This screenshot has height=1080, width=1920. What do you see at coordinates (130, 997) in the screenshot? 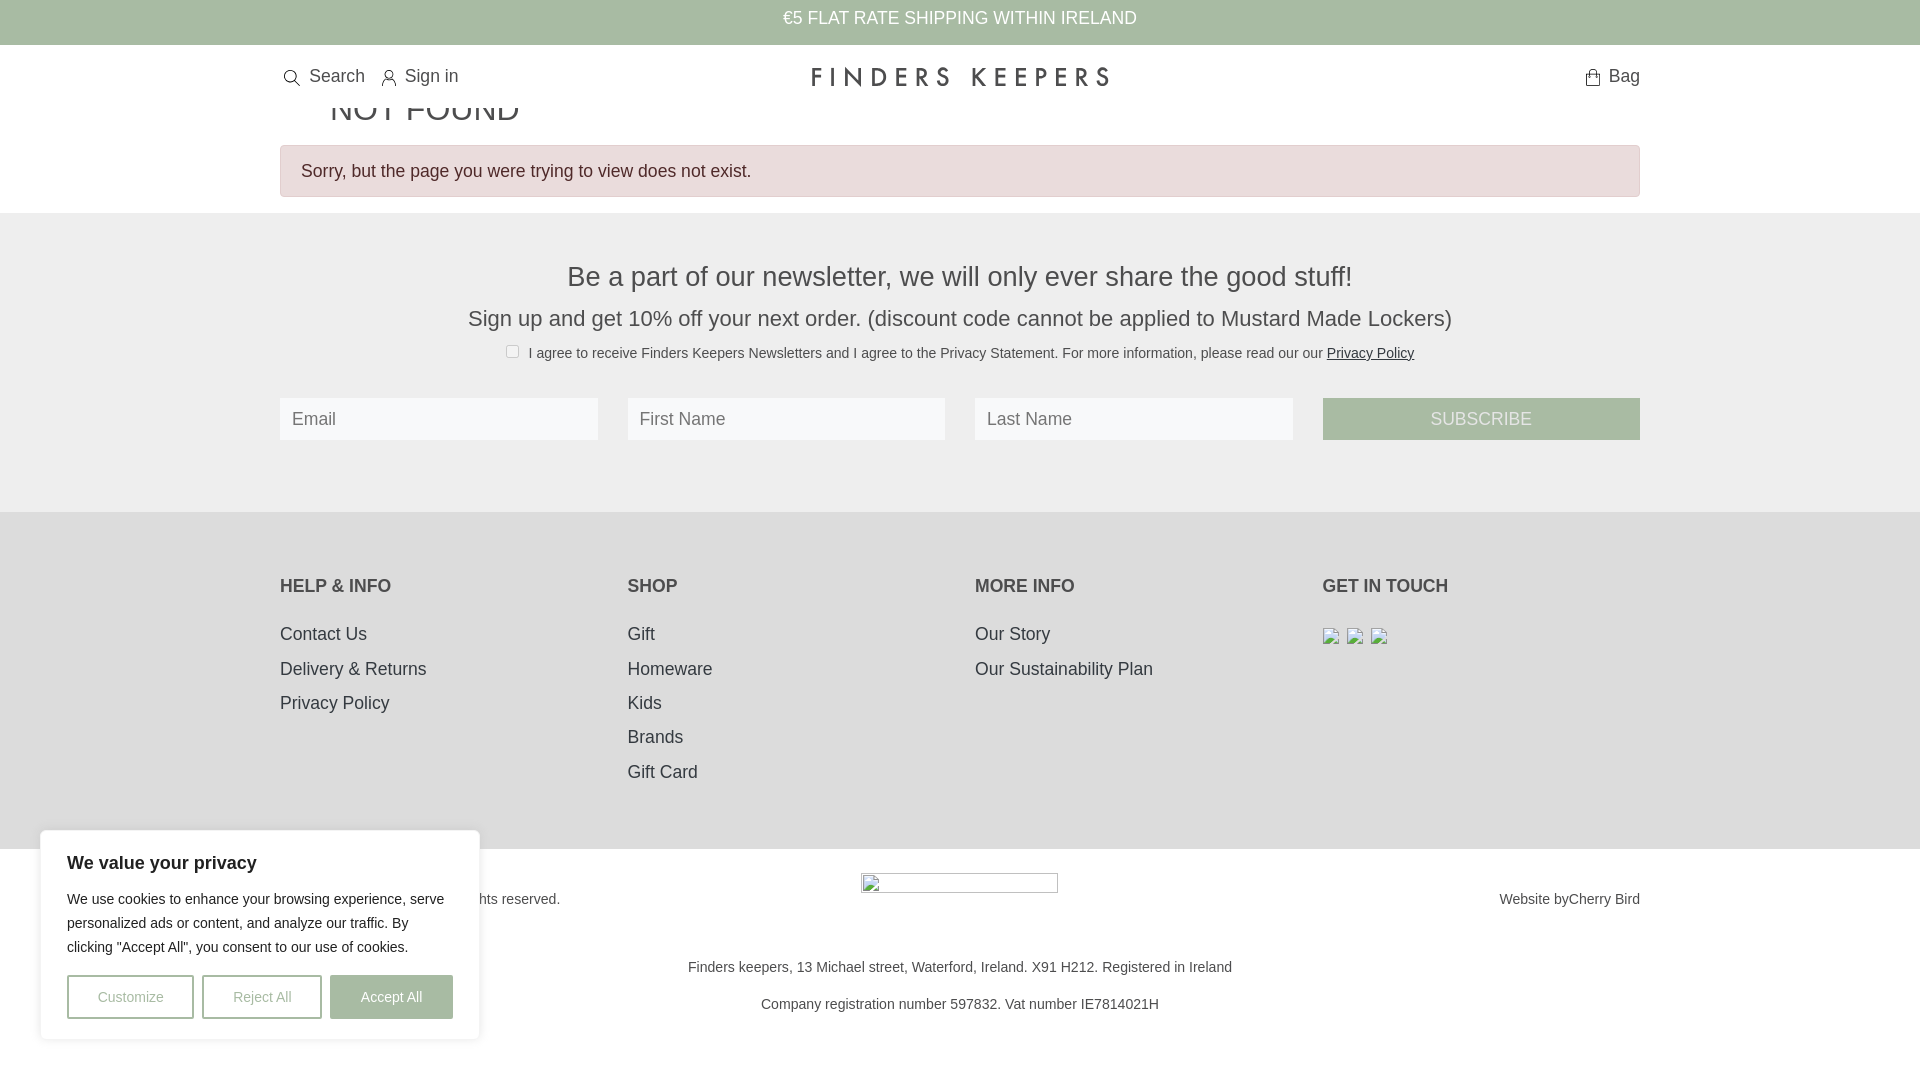
I see `Customize` at bounding box center [130, 997].